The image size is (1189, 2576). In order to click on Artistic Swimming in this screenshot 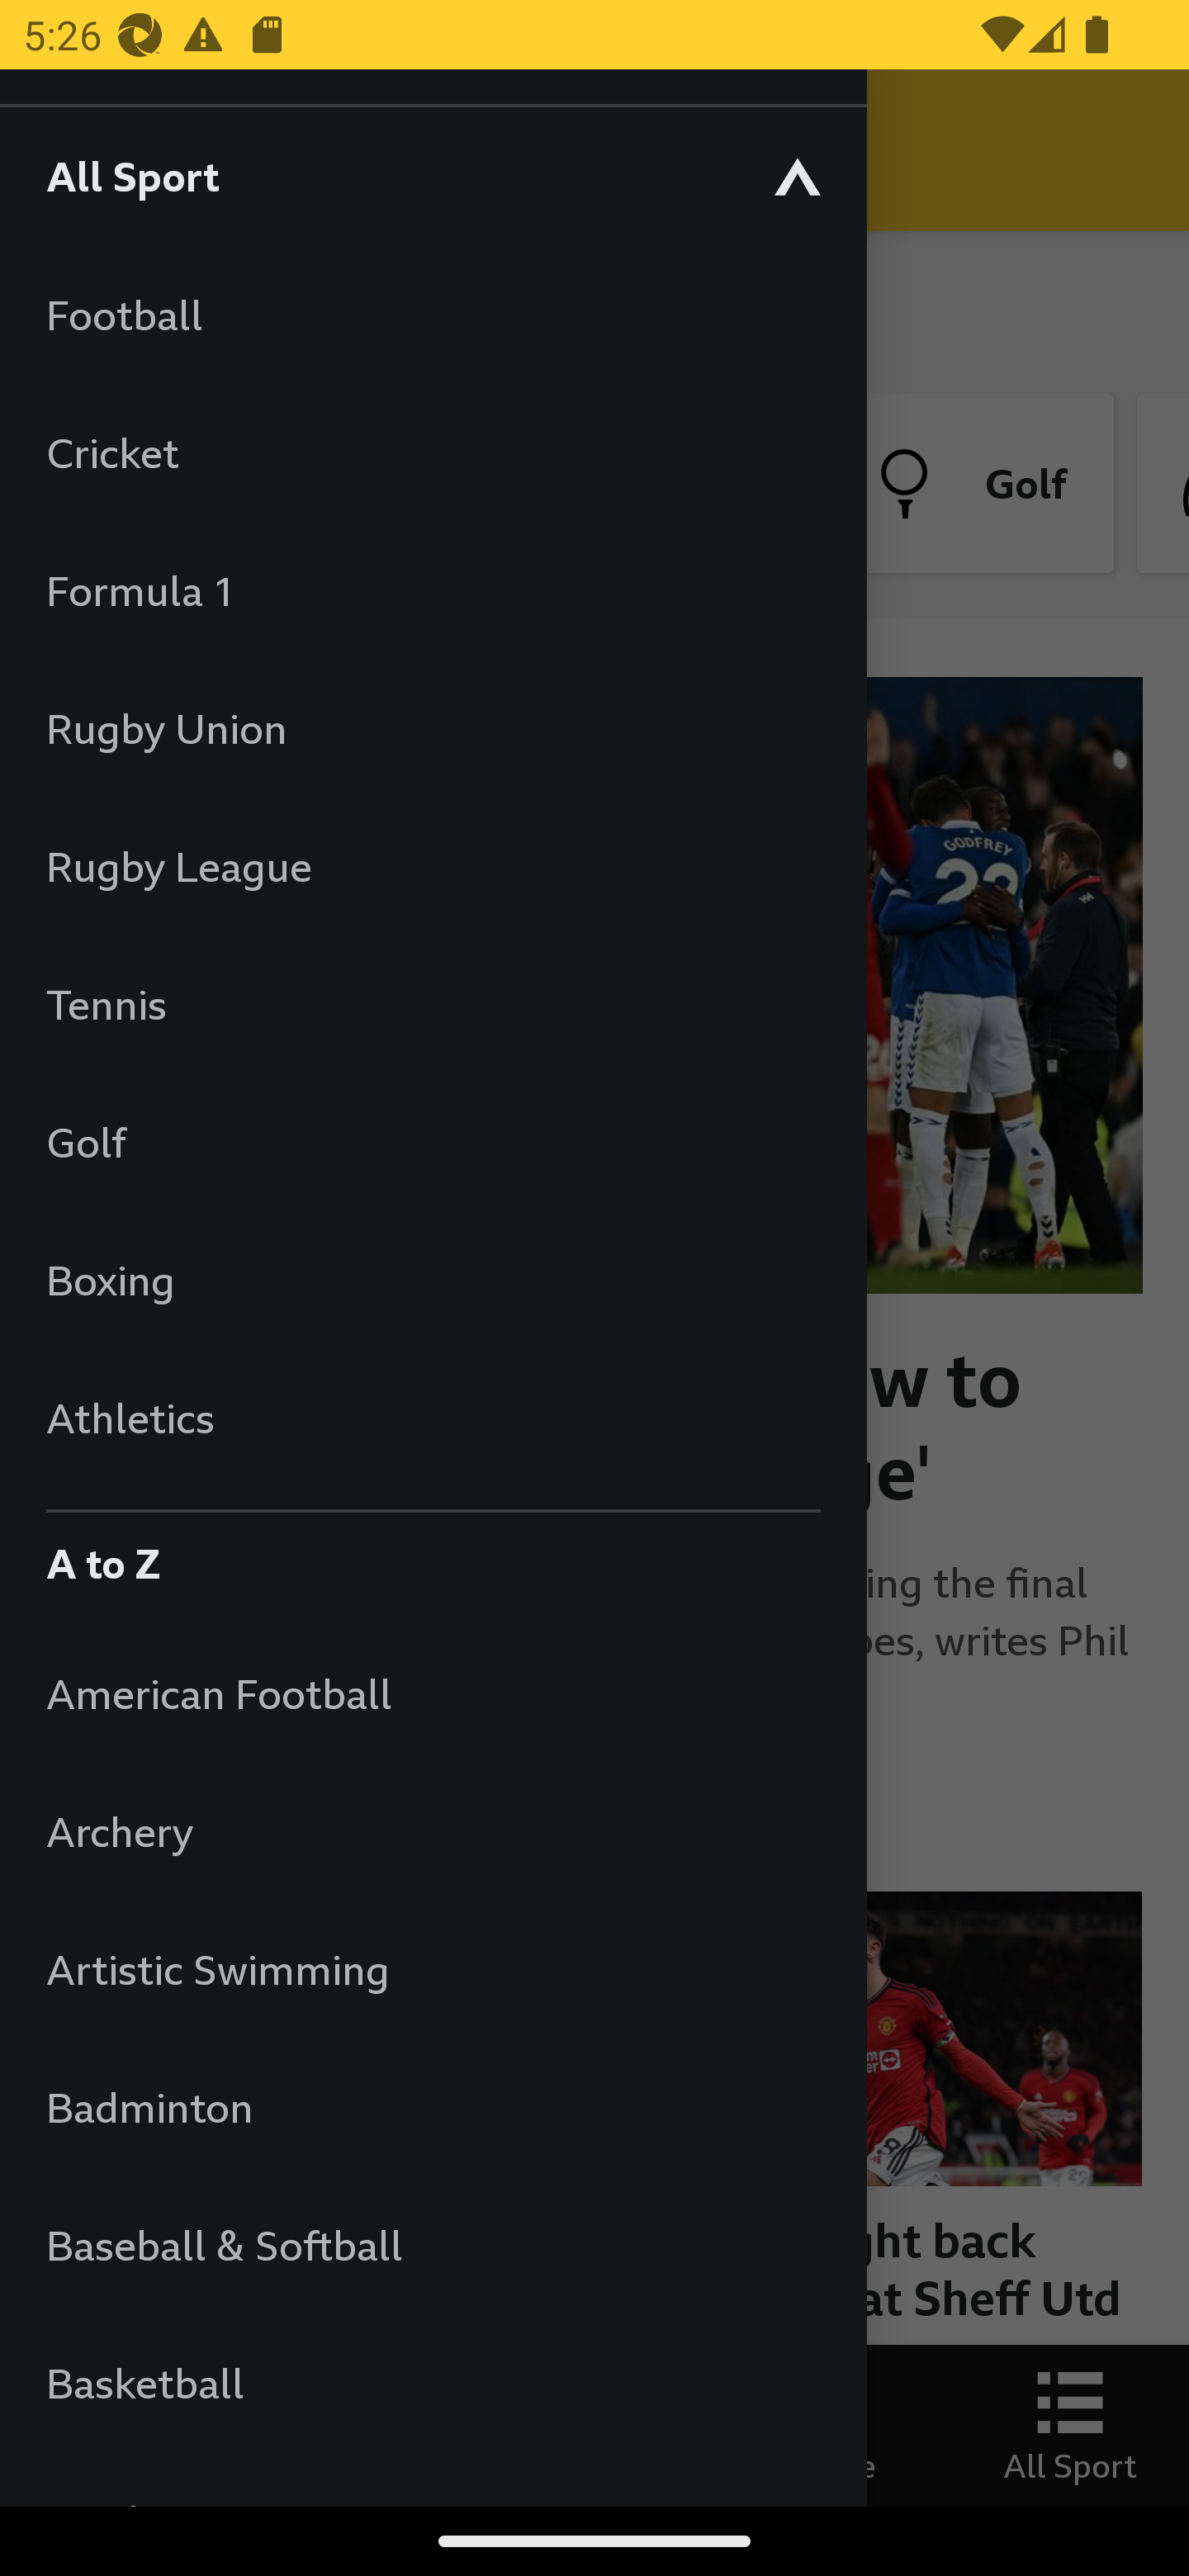, I will do `click(433, 1968)`.